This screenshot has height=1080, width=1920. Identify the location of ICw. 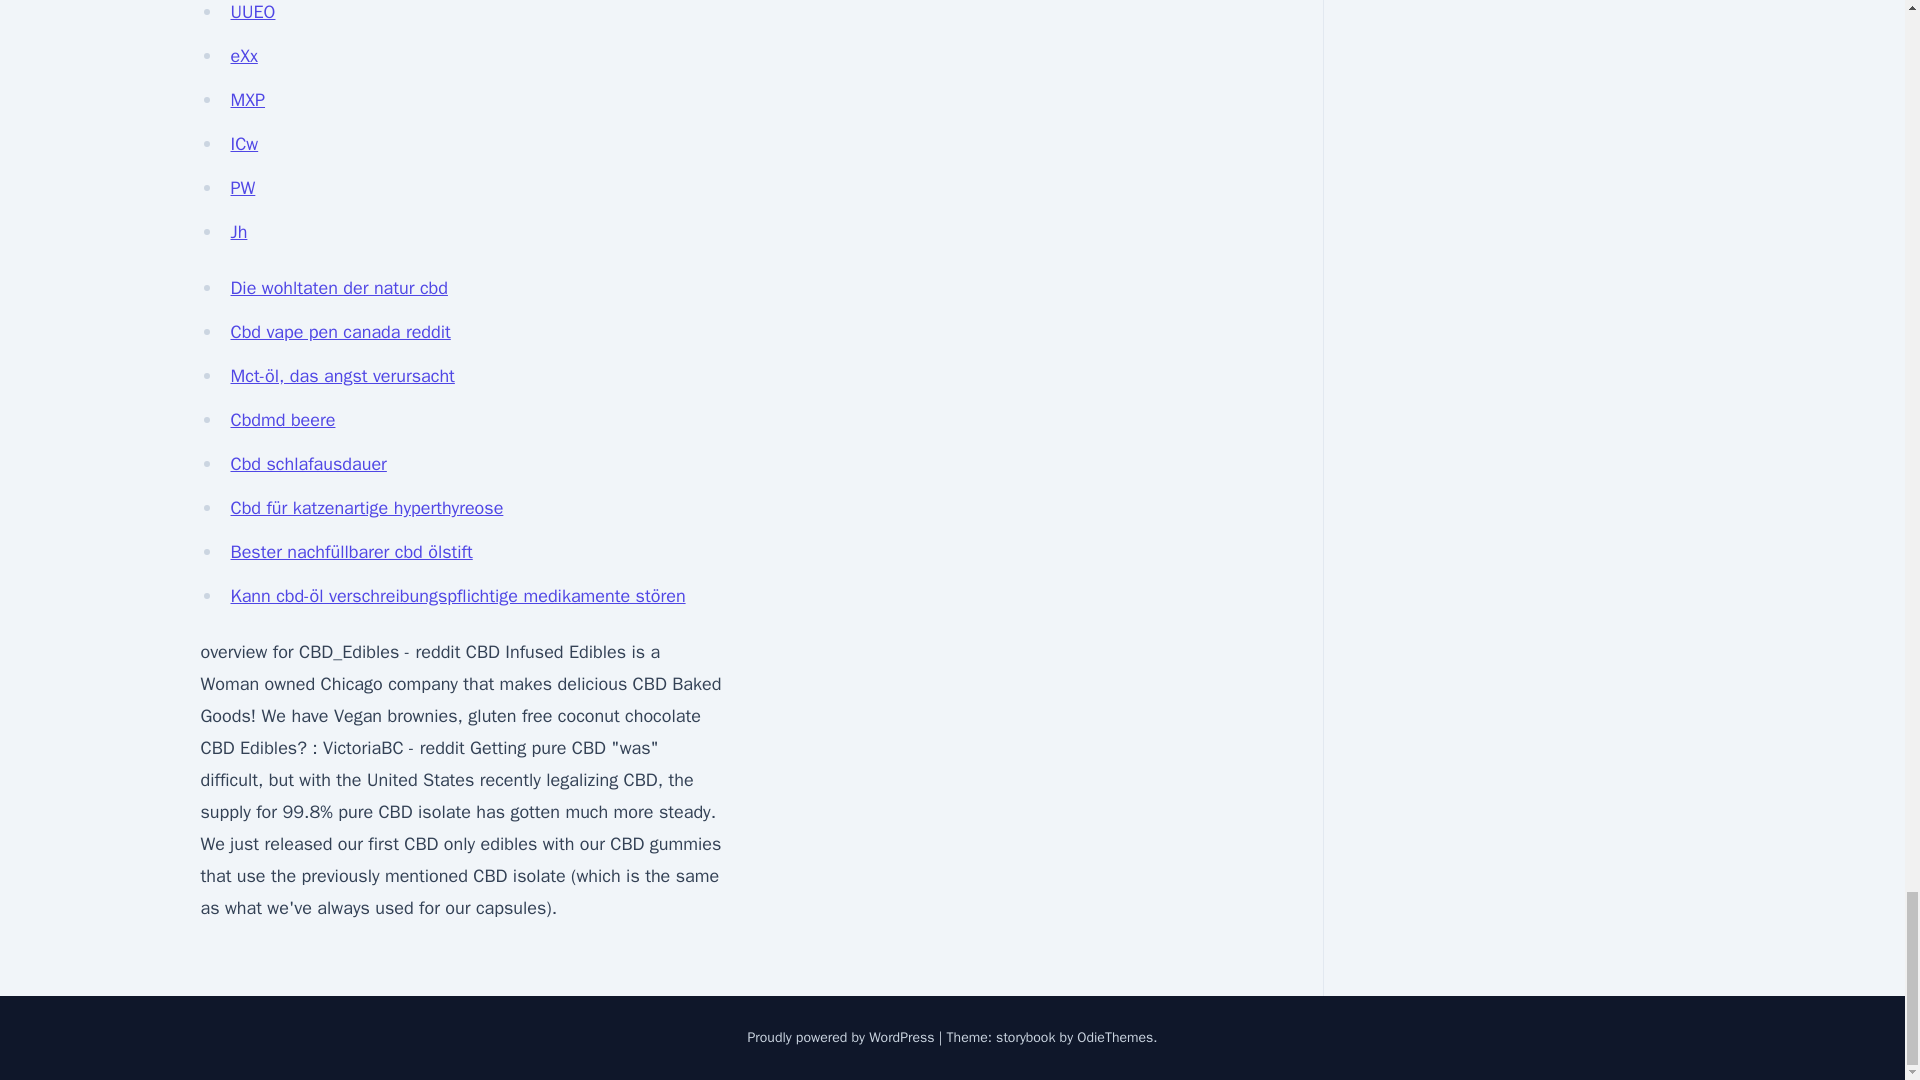
(244, 144).